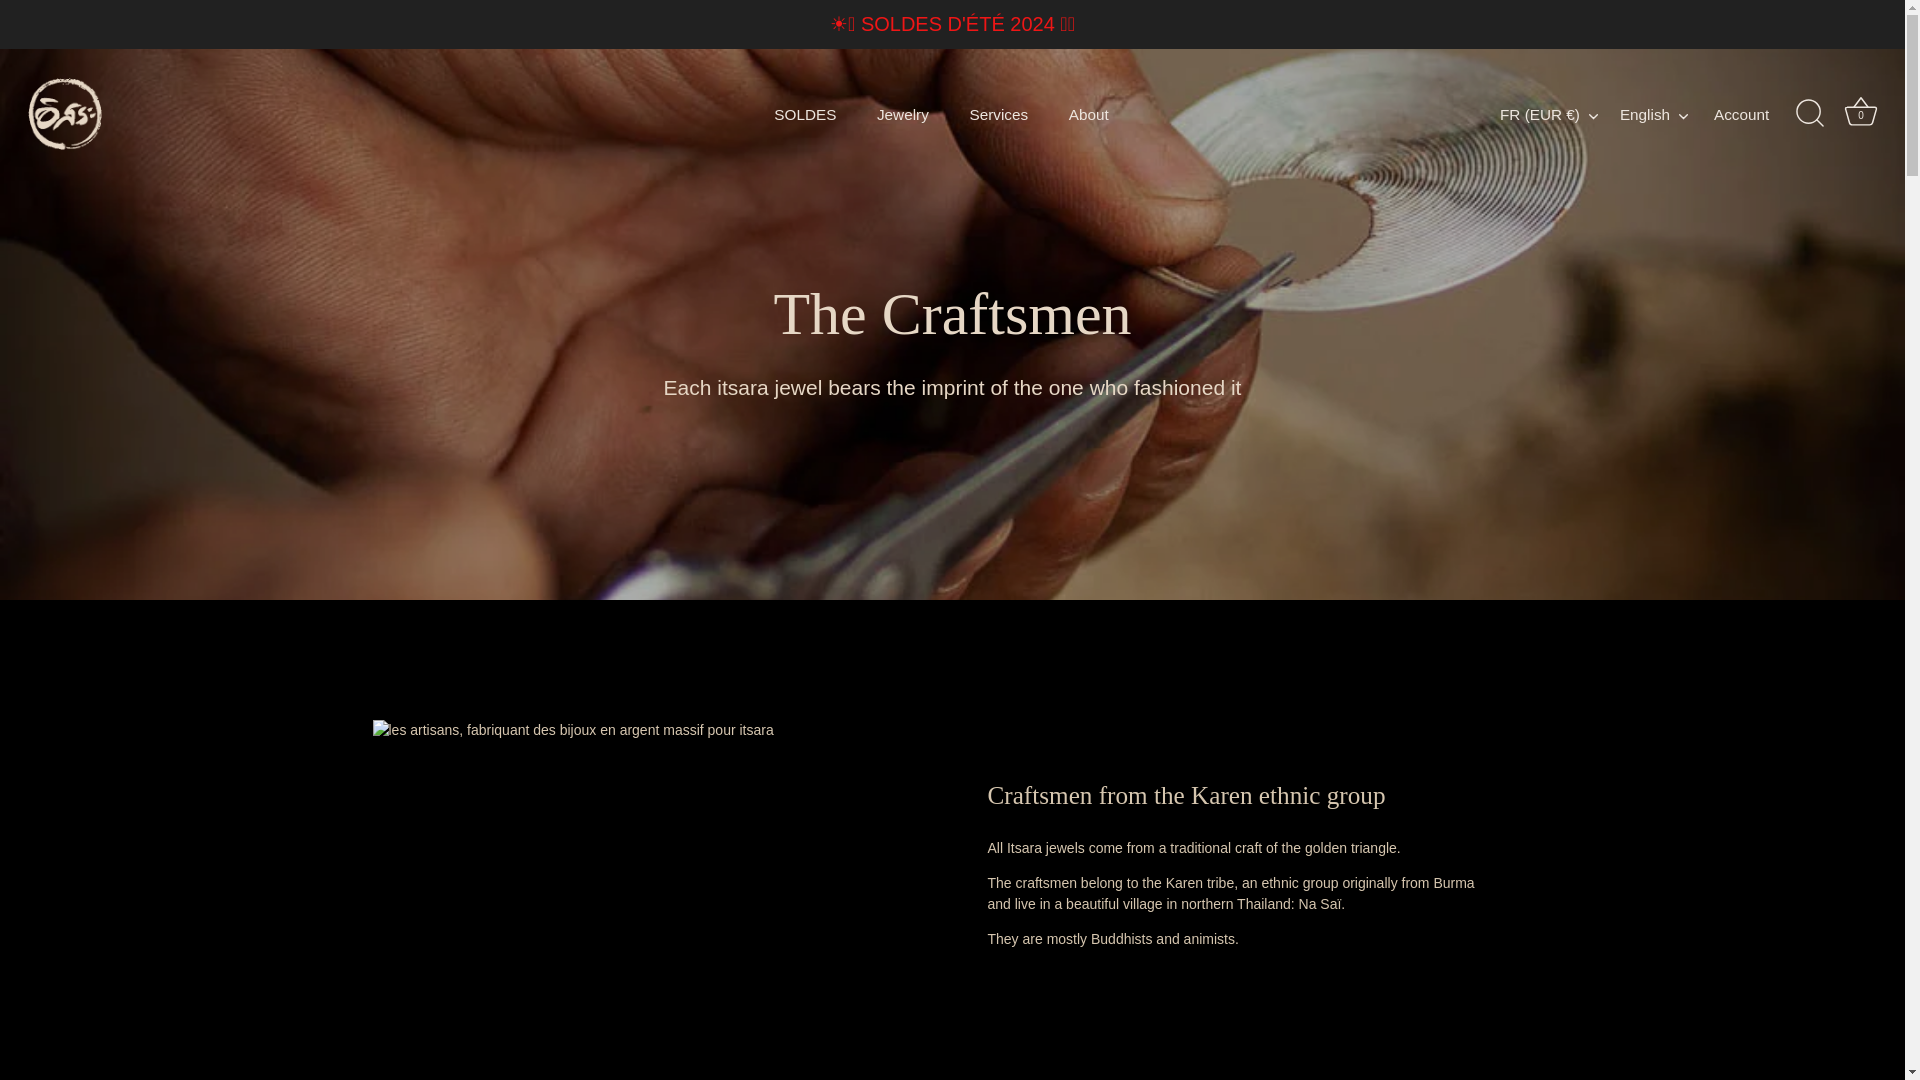 The width and height of the screenshot is (1920, 1080). I want to click on About, so click(1088, 114).